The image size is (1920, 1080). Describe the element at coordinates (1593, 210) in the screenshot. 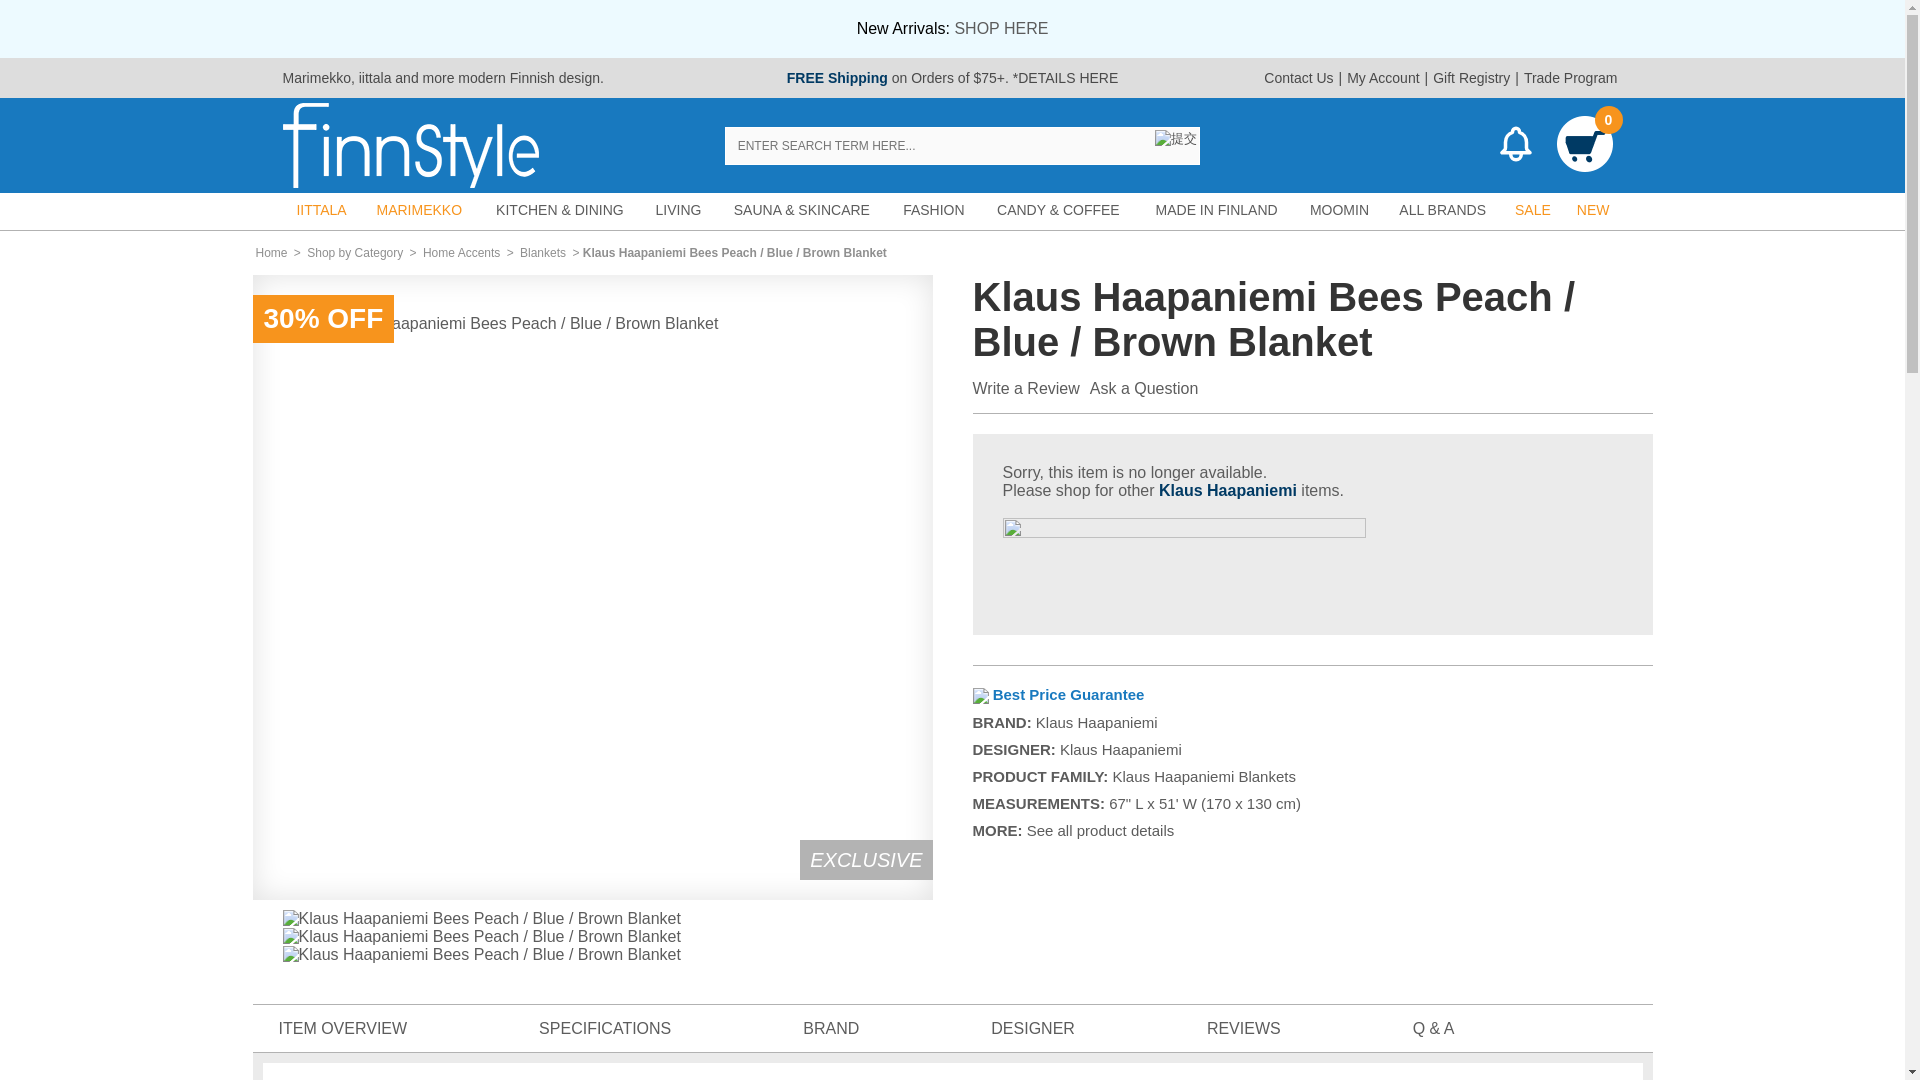

I see `NEW` at that location.